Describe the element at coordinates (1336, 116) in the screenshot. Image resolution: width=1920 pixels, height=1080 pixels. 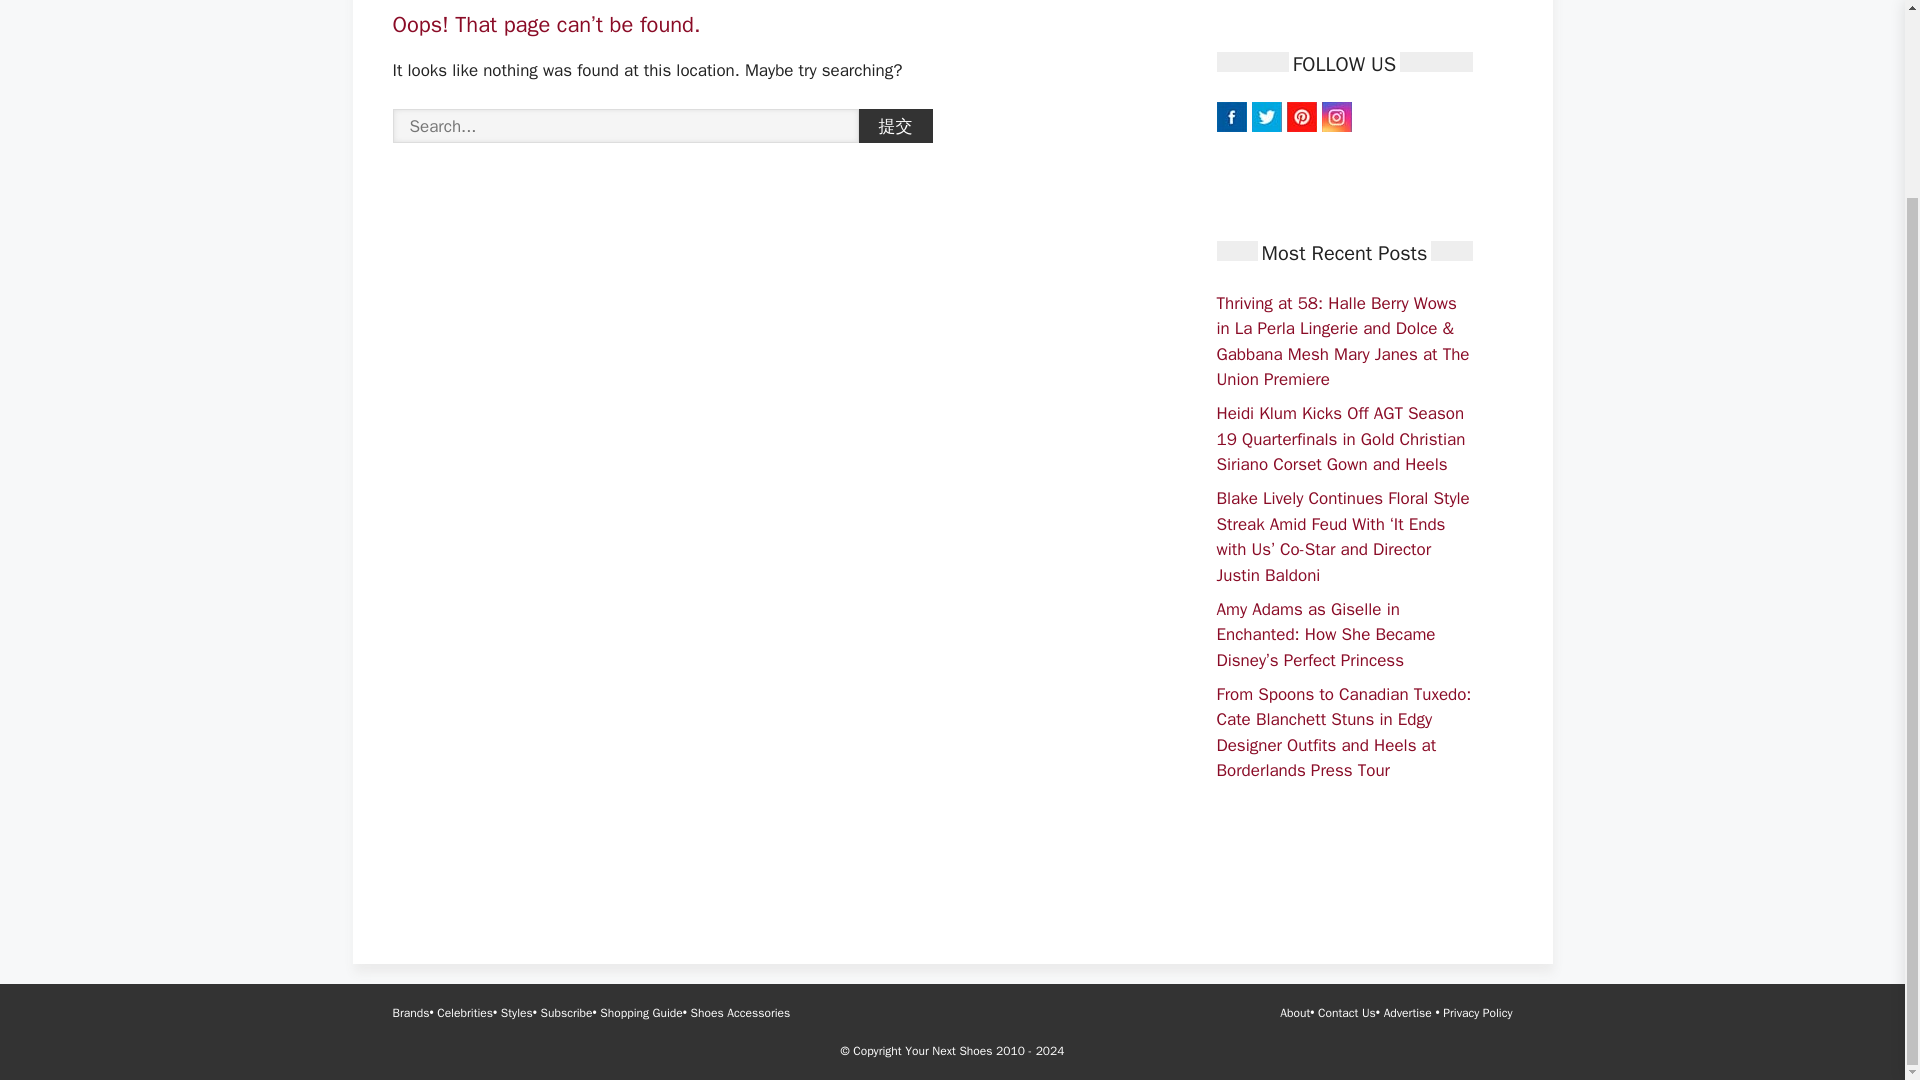
I see `Instagram` at that location.